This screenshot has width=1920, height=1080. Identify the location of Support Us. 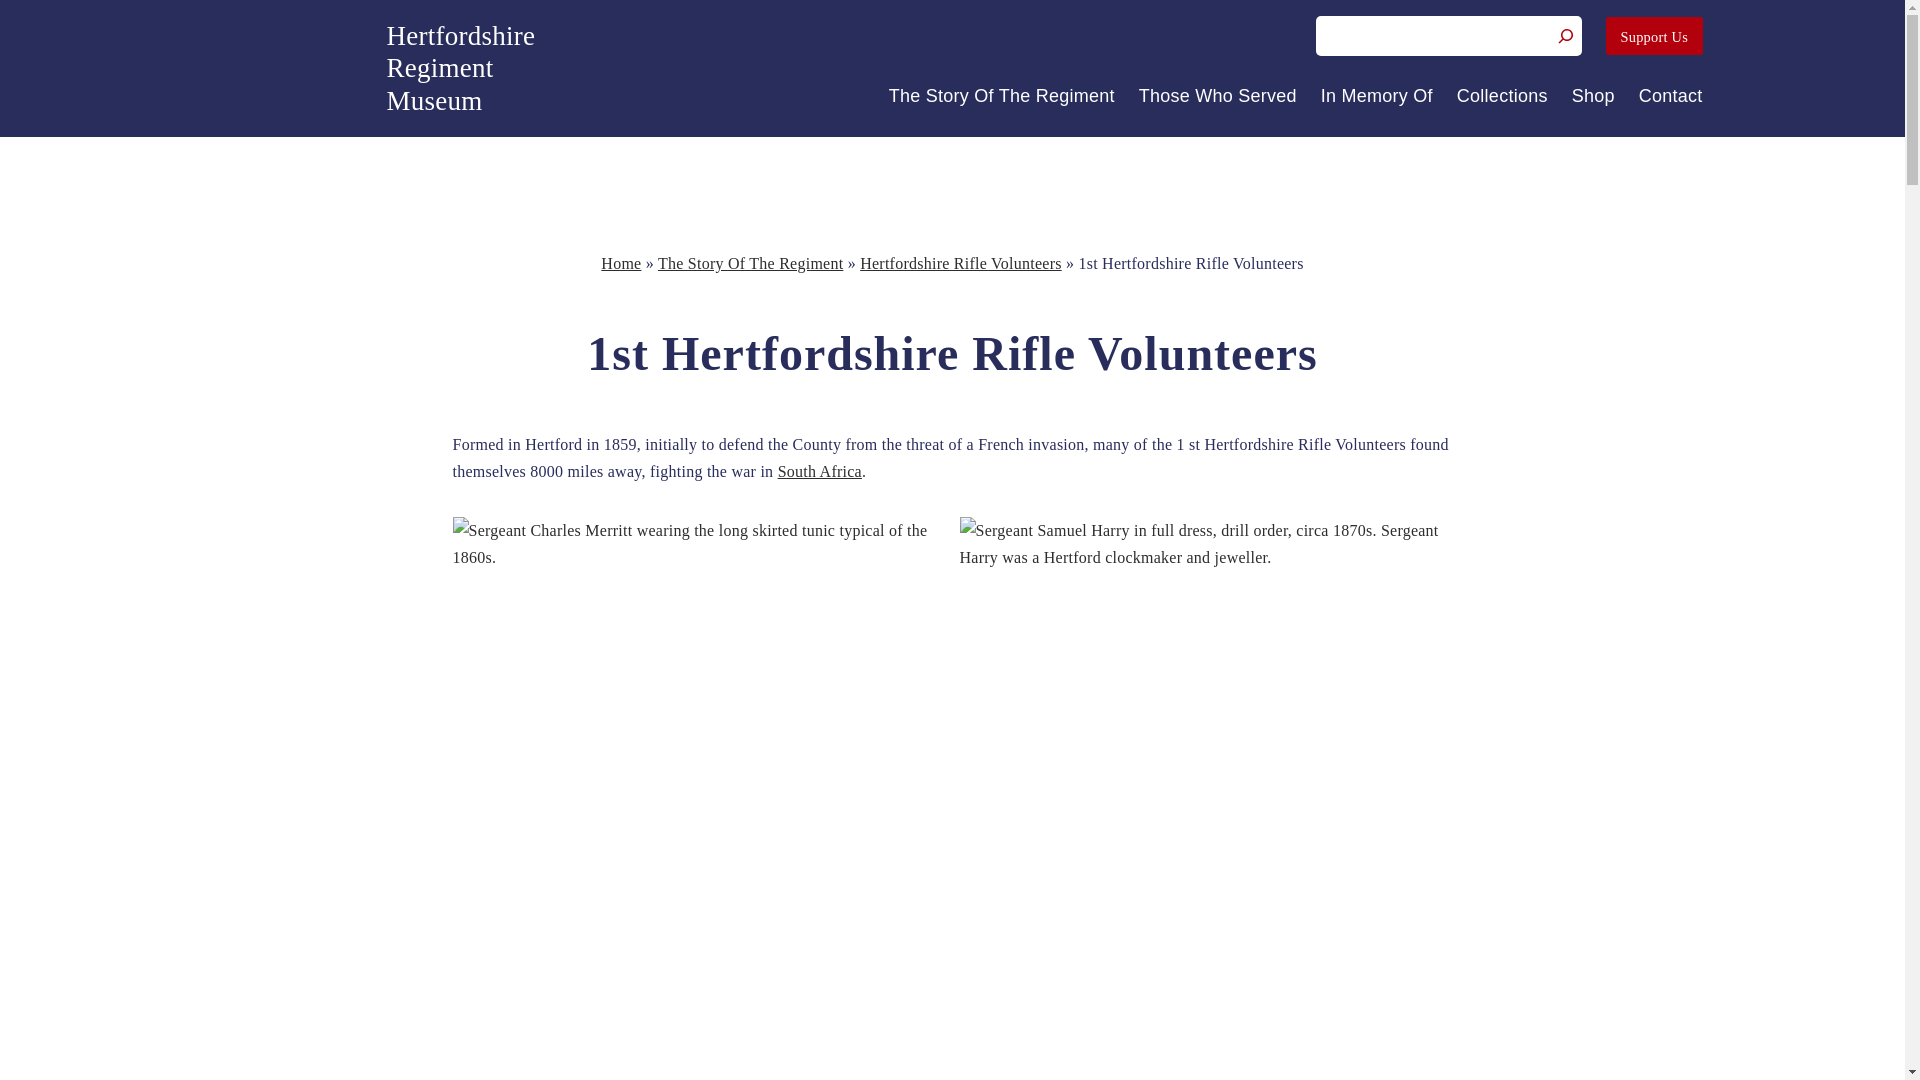
(1653, 36).